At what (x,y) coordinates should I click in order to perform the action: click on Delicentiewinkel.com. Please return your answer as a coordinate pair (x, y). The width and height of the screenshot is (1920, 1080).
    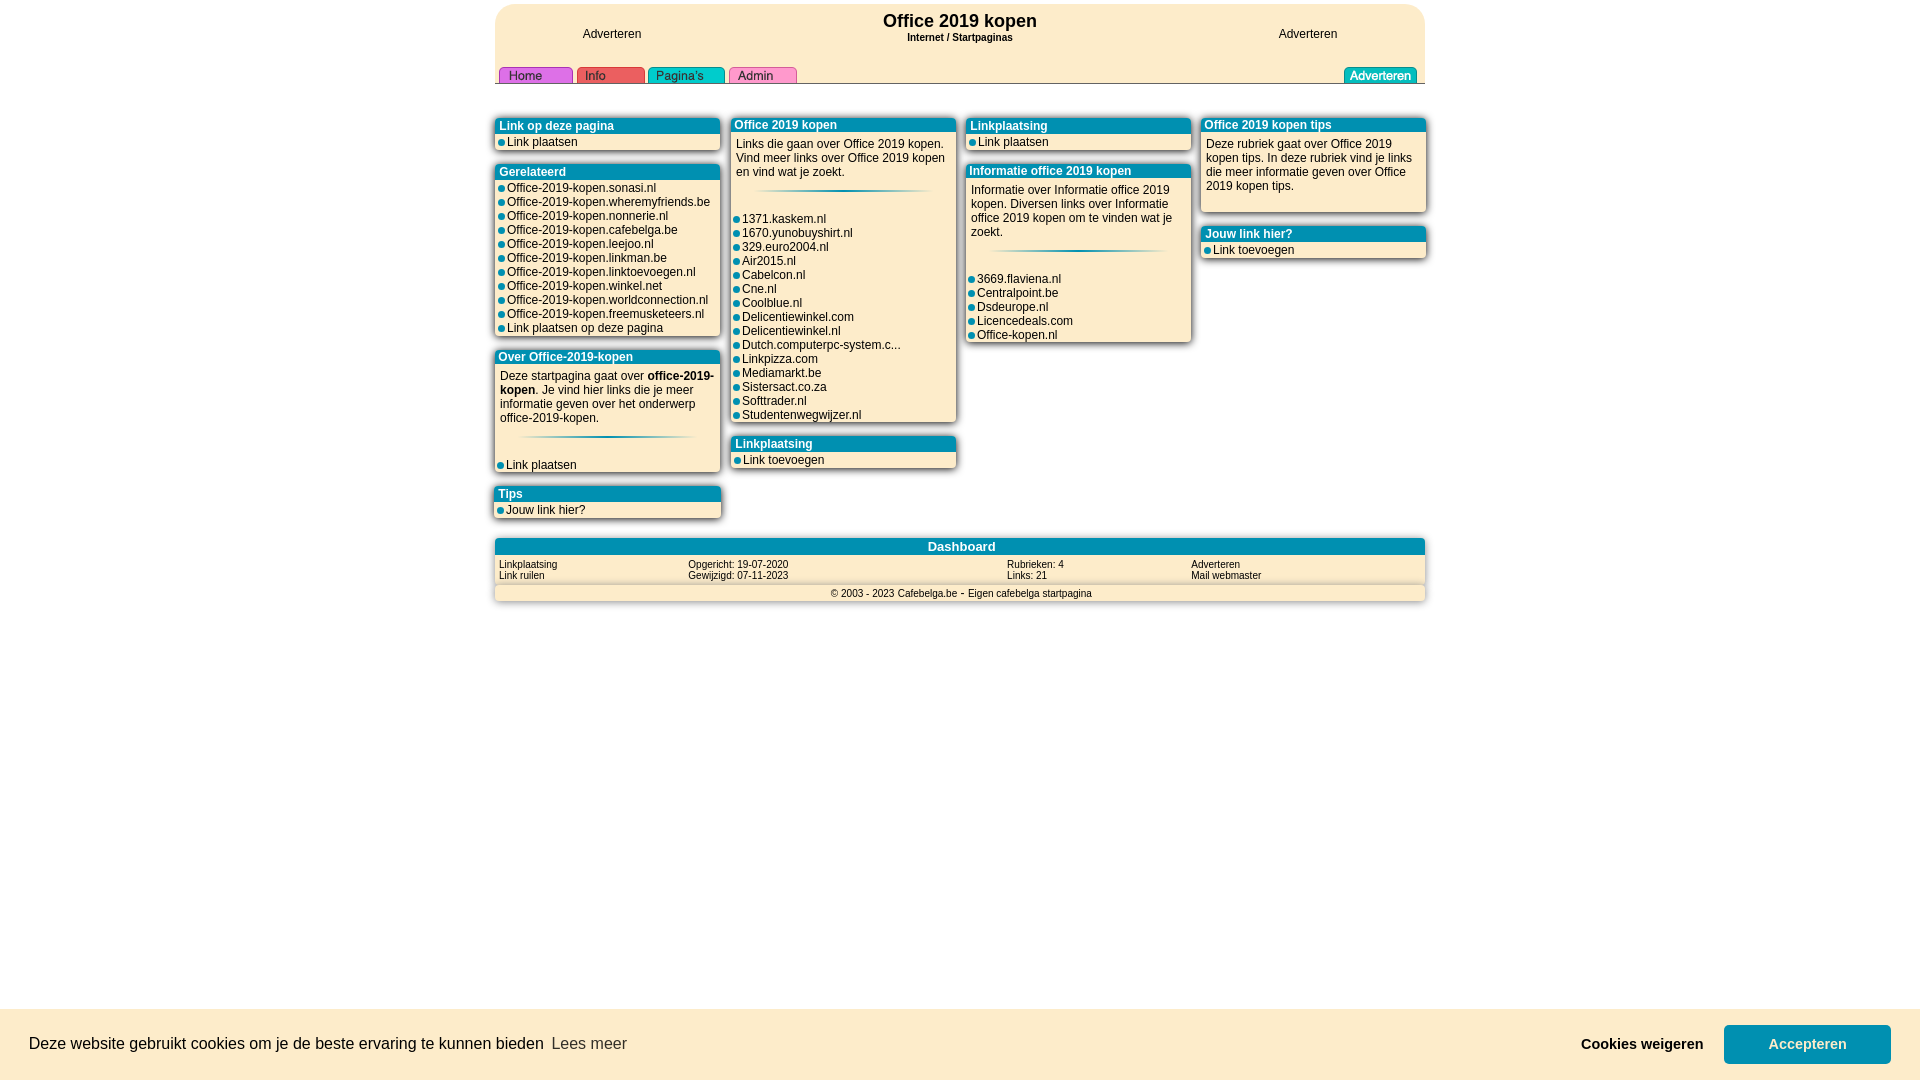
    Looking at the image, I should click on (798, 317).